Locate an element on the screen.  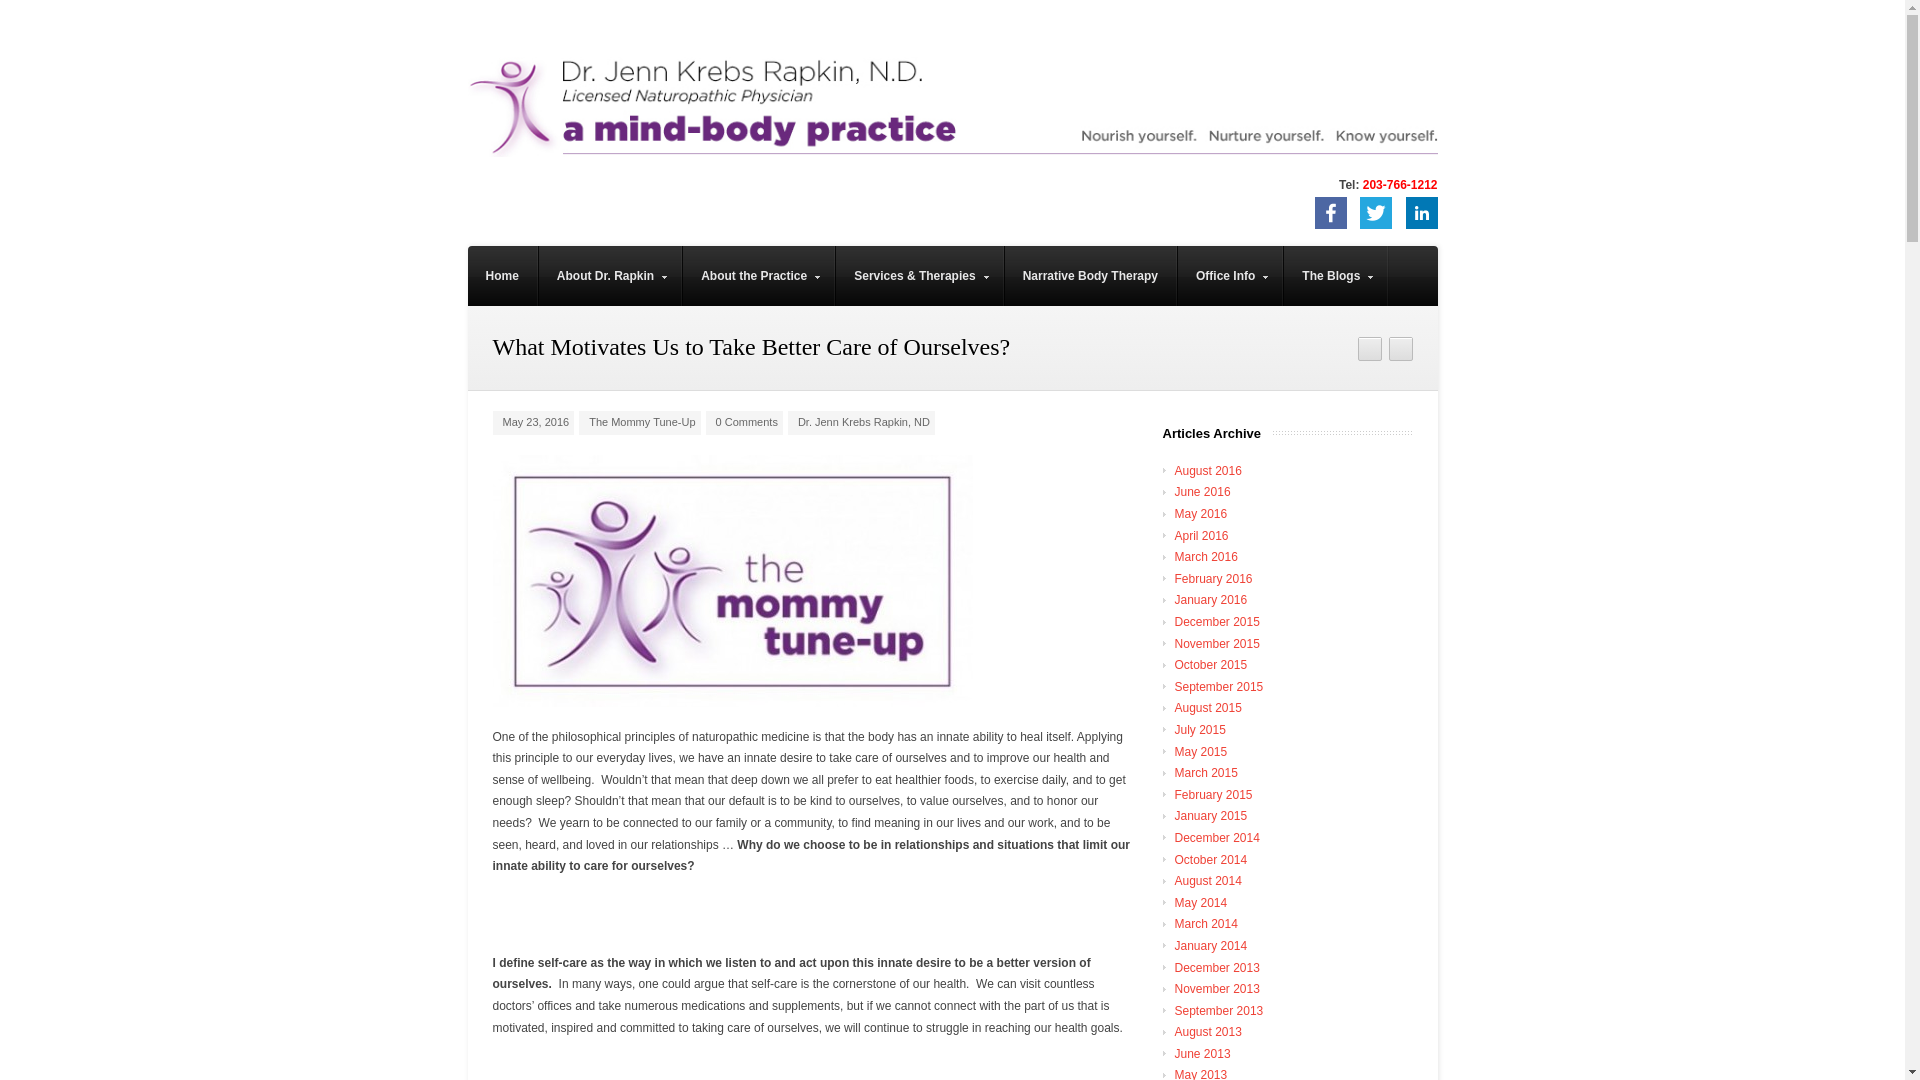
The Mommy Tune-Up is located at coordinates (642, 421).